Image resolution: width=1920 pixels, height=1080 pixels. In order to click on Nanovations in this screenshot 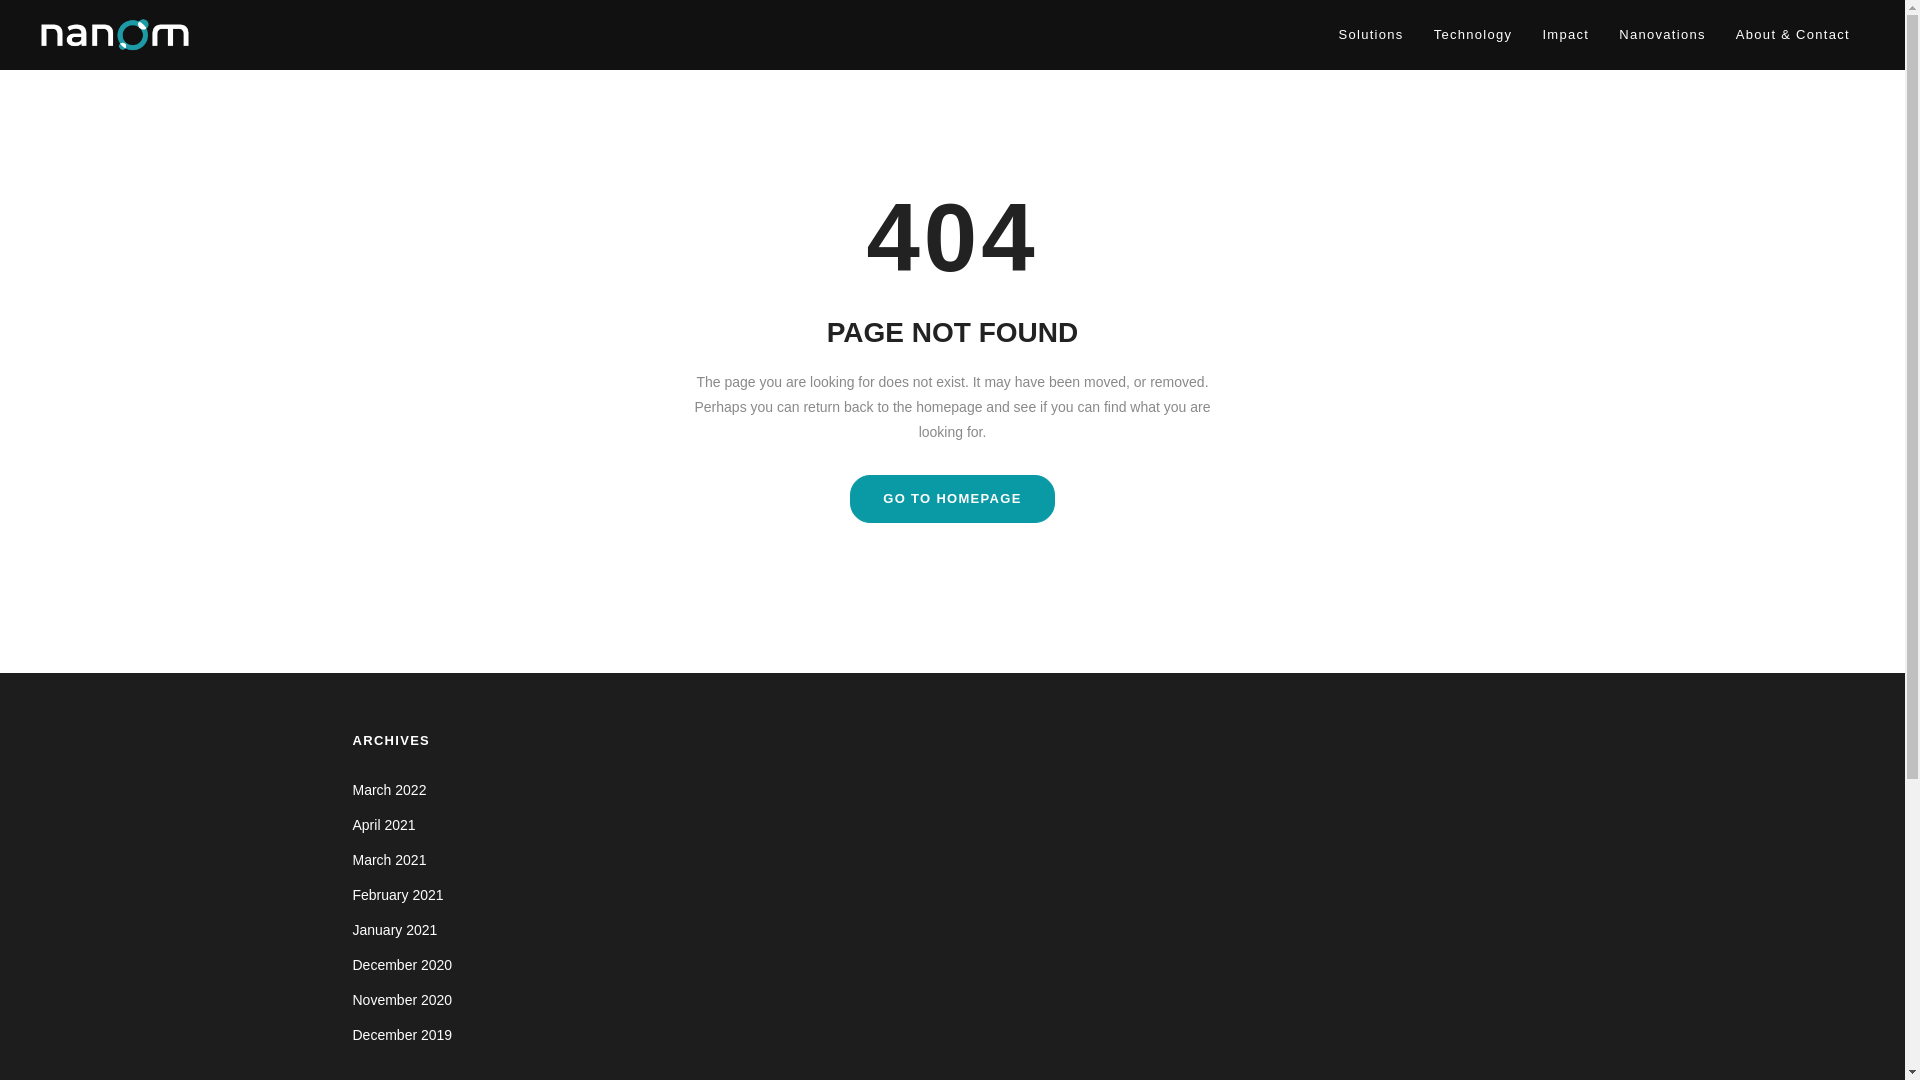, I will do `click(1662, 35)`.